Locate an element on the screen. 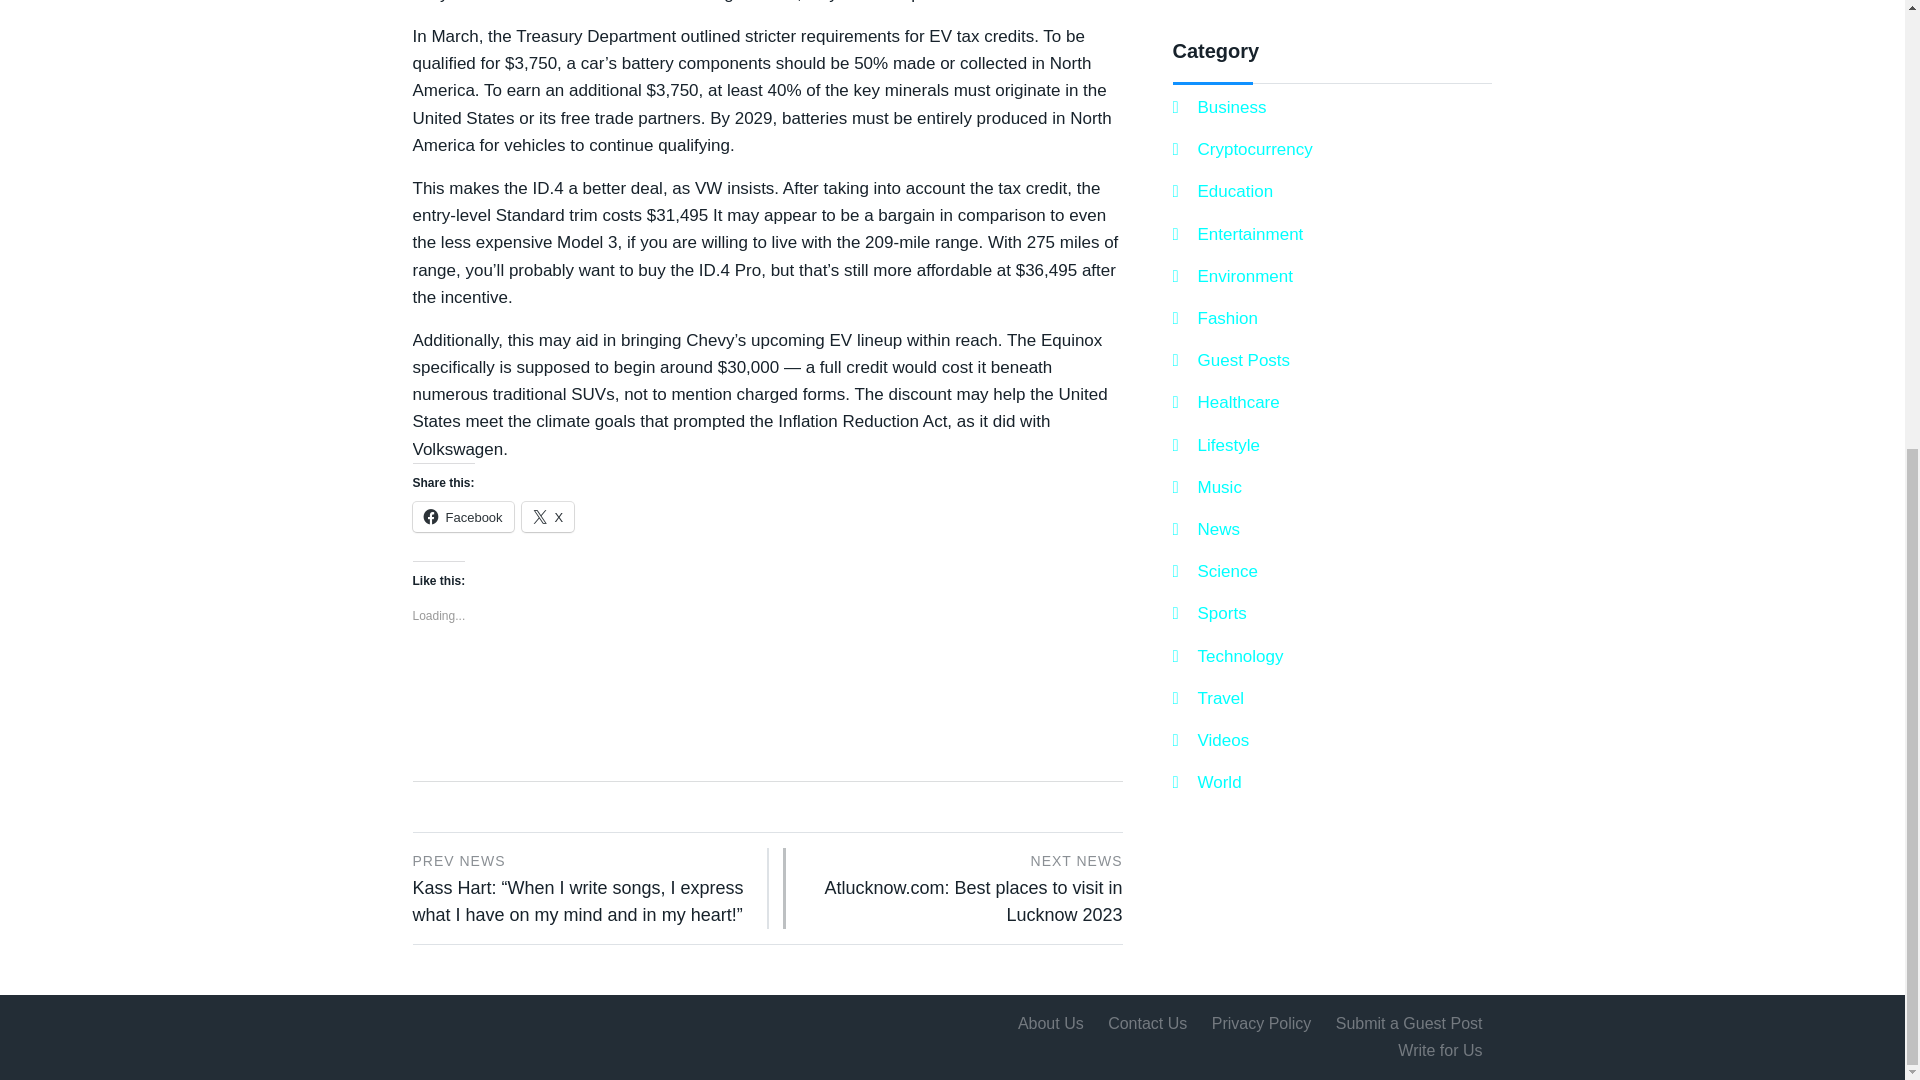 This screenshot has width=1920, height=1080. Entertainment is located at coordinates (1237, 234).